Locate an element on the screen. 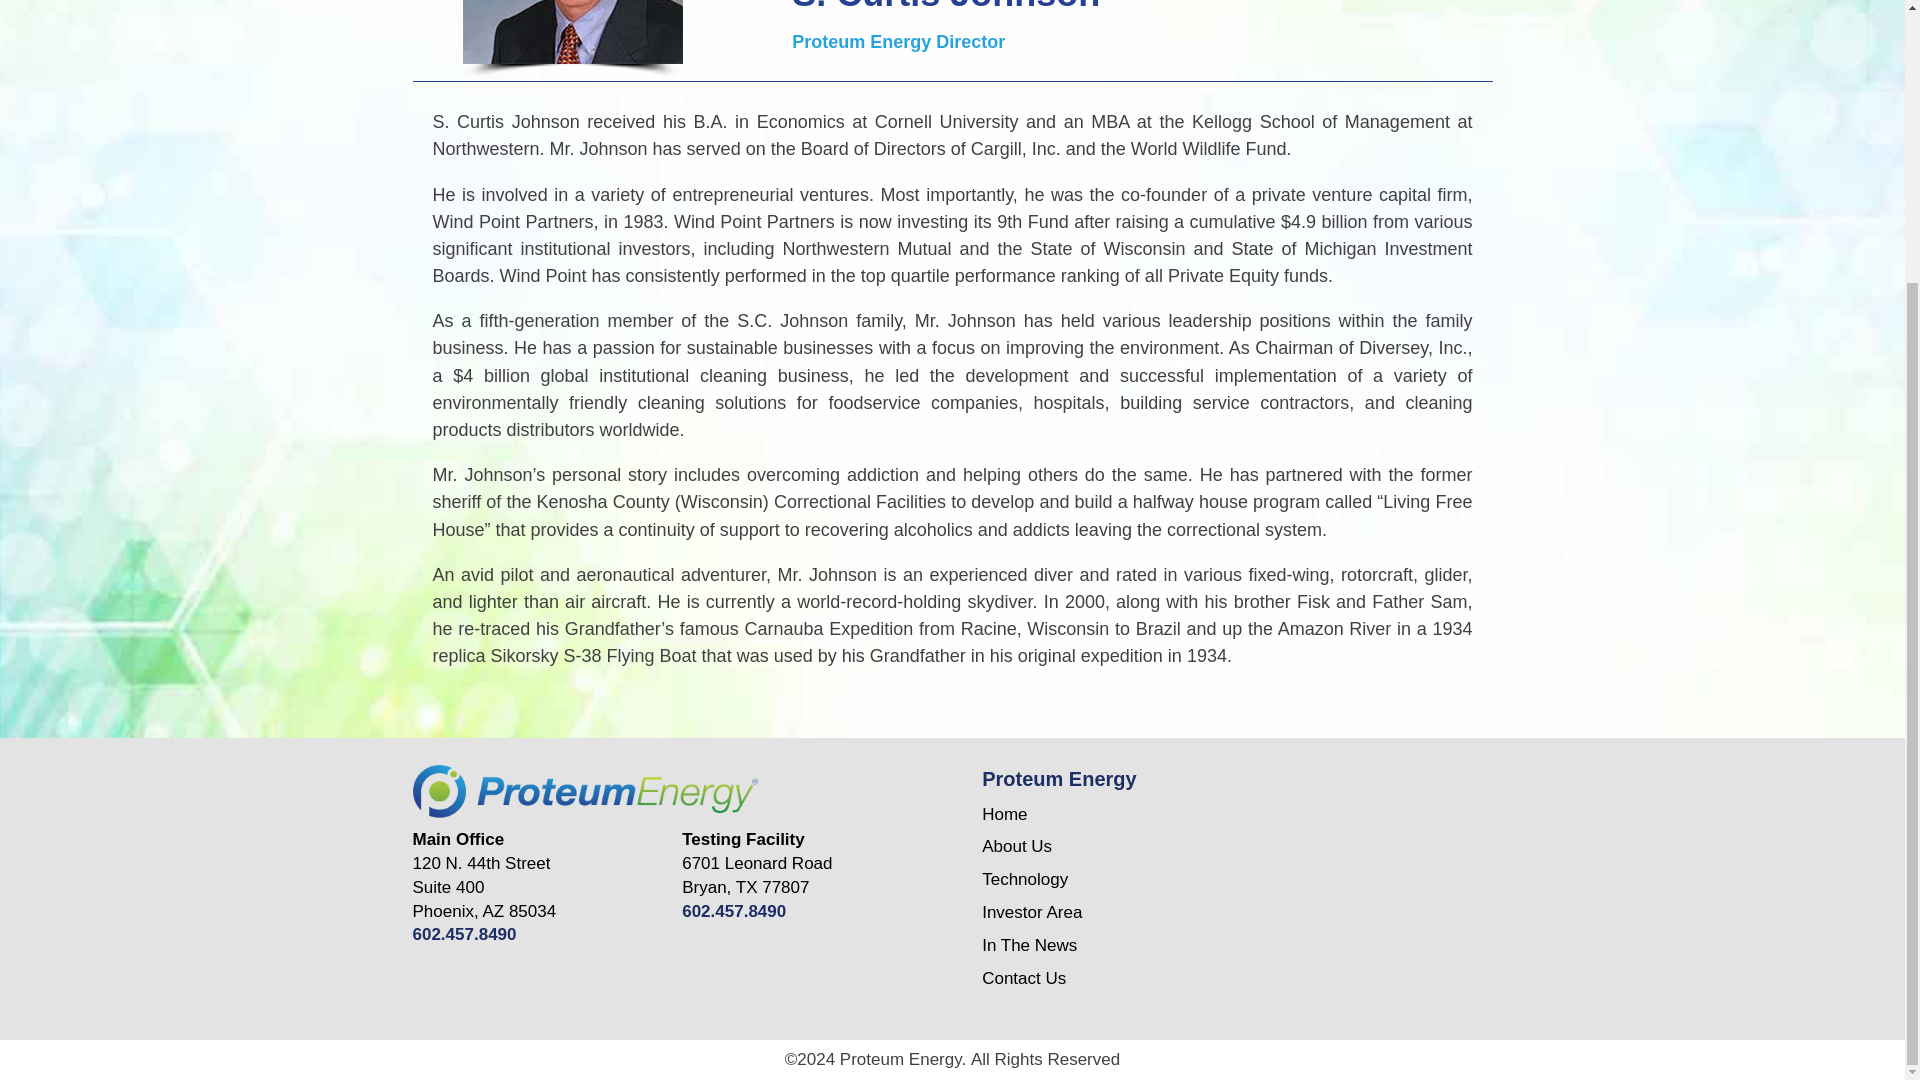  Dean Hoaglan is located at coordinates (572, 72).